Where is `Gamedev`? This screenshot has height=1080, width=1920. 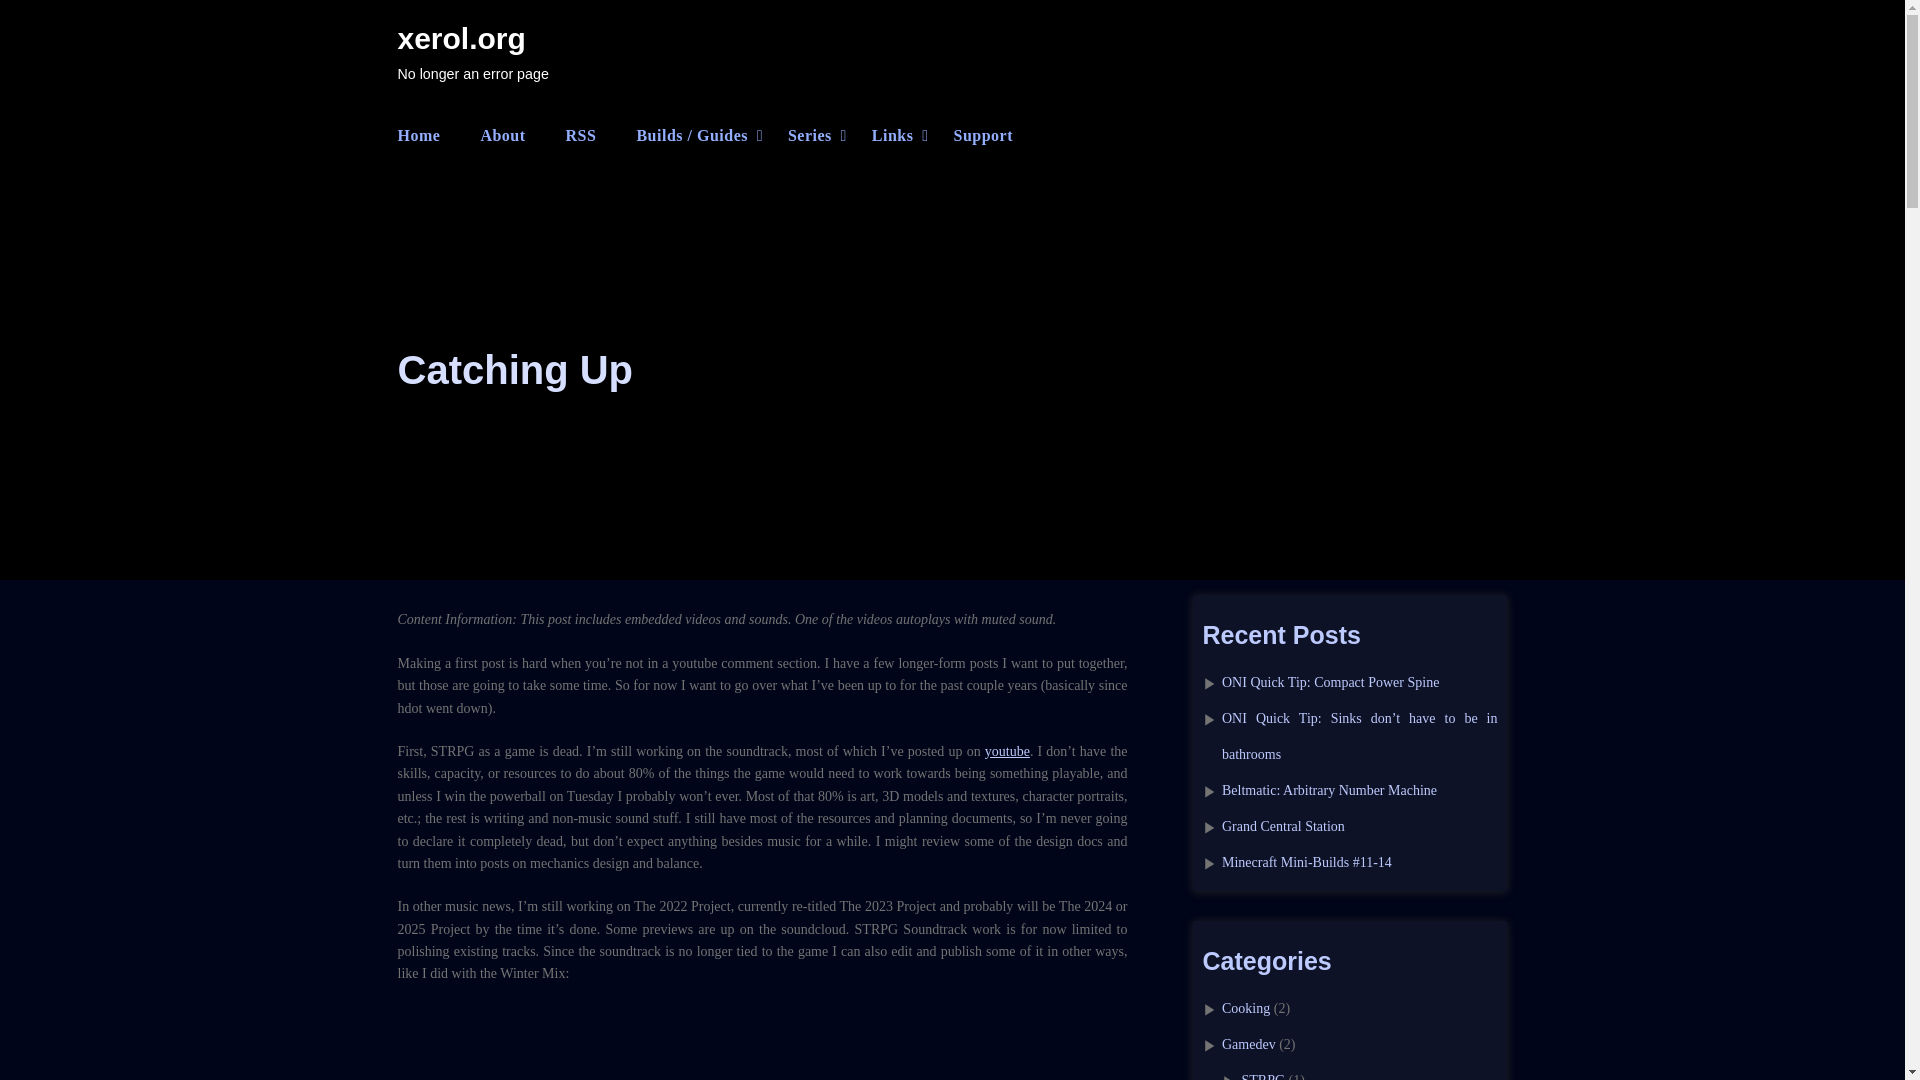
Gamedev is located at coordinates (1248, 1044).